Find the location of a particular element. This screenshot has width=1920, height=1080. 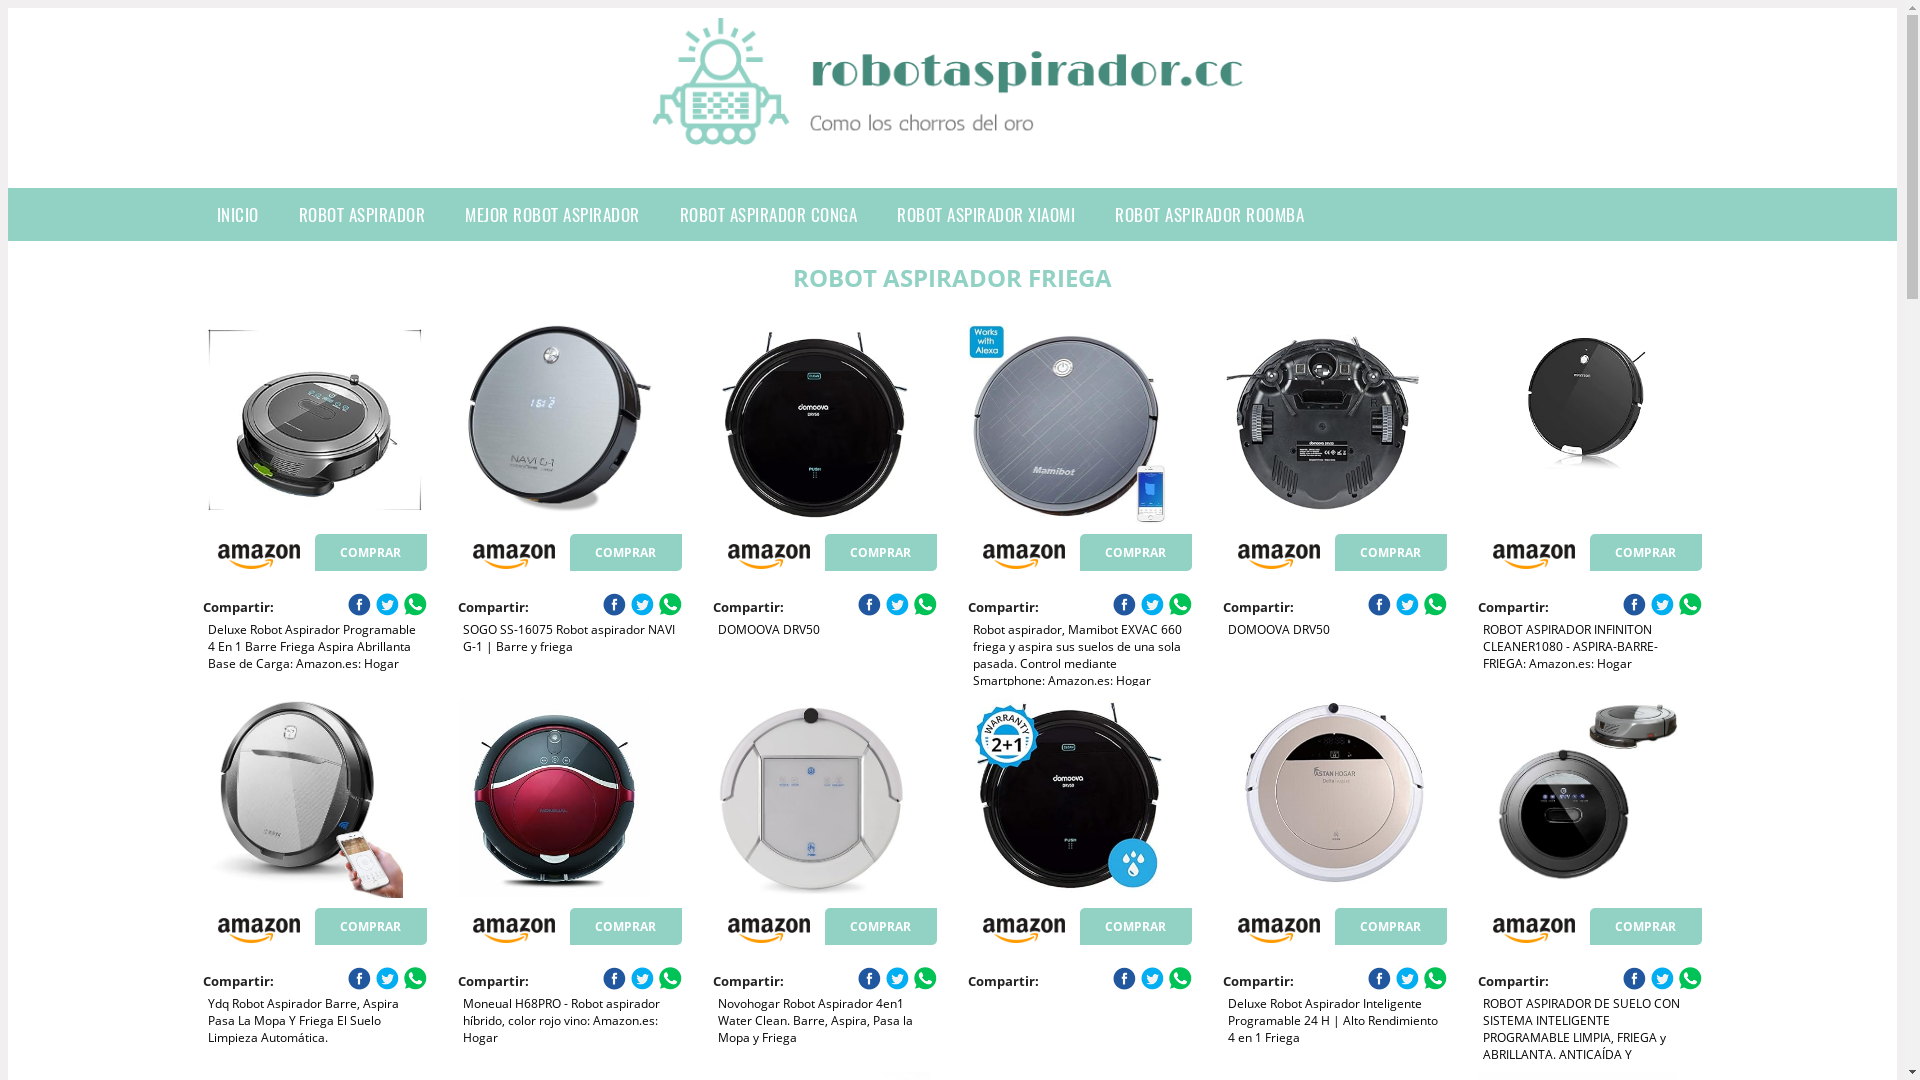

ROBOT ASPIRADOR is located at coordinates (362, 214).